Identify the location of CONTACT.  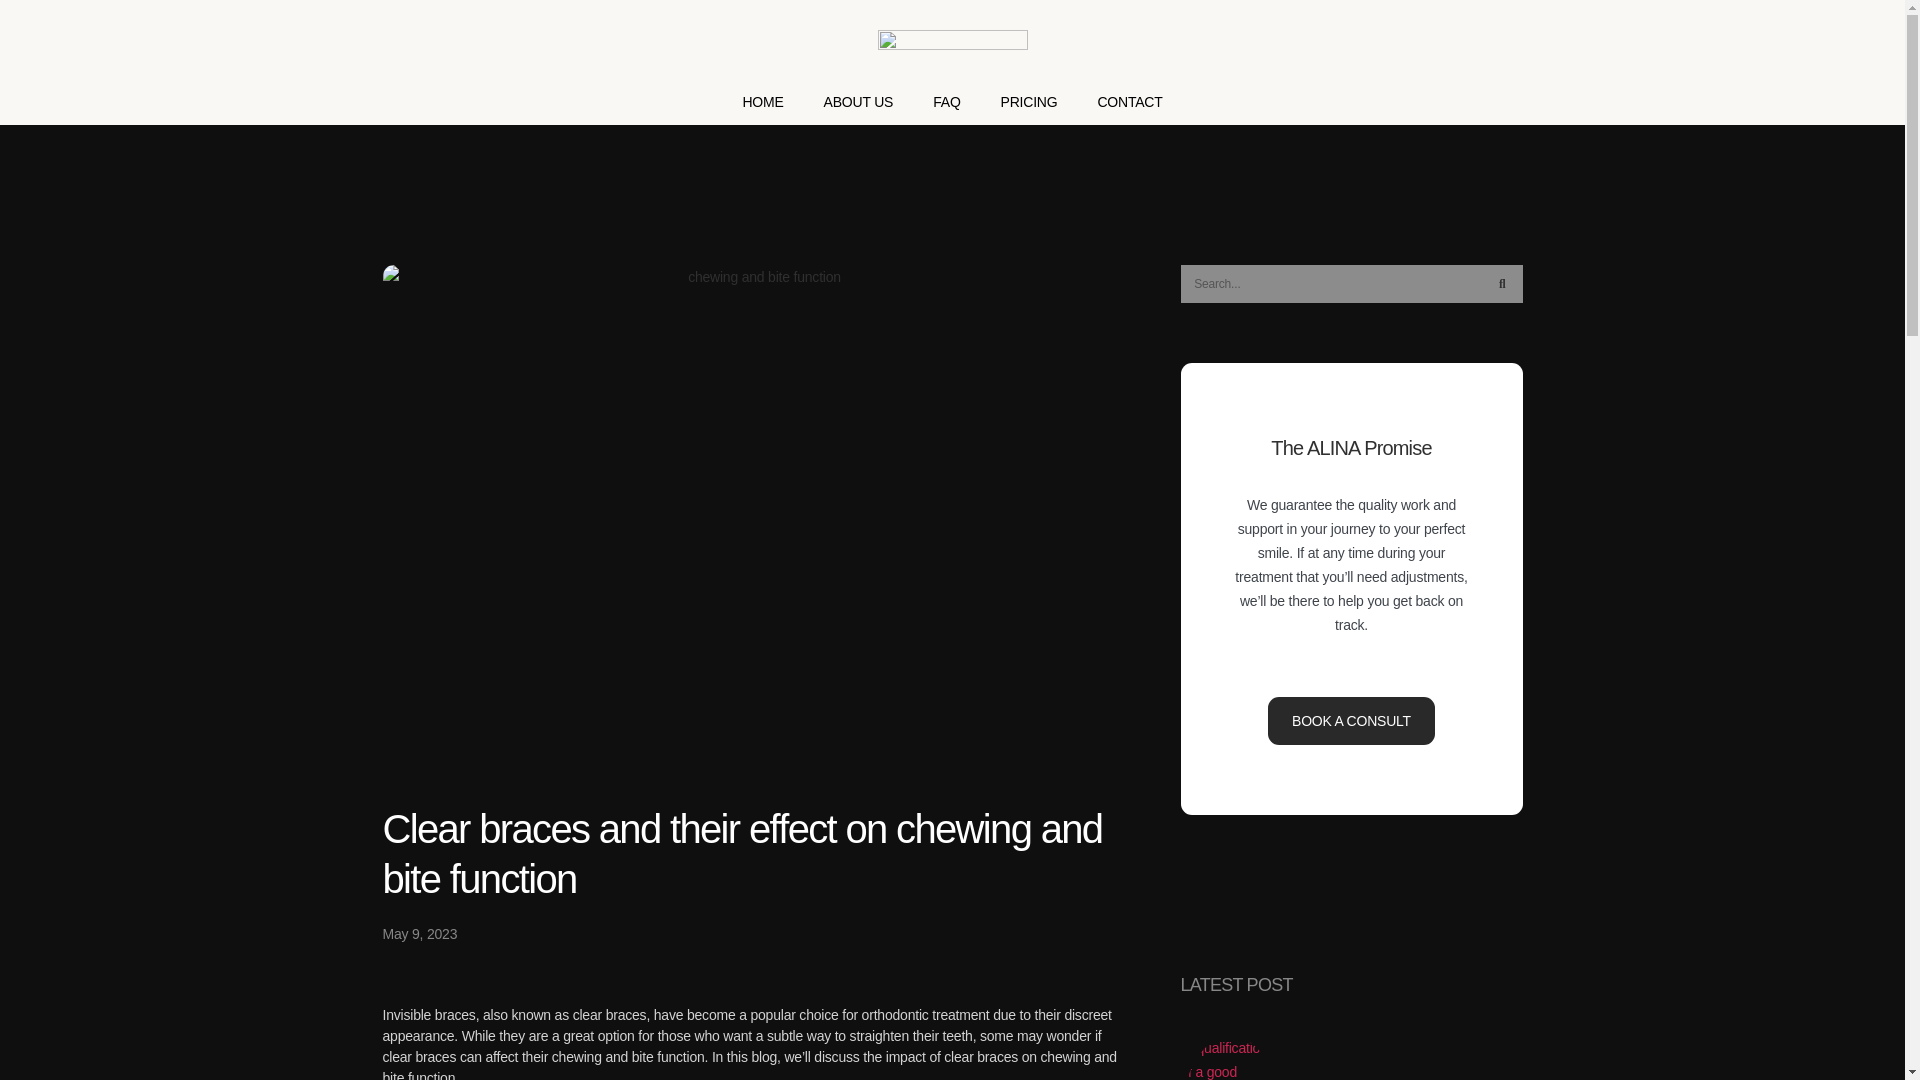
(1128, 102).